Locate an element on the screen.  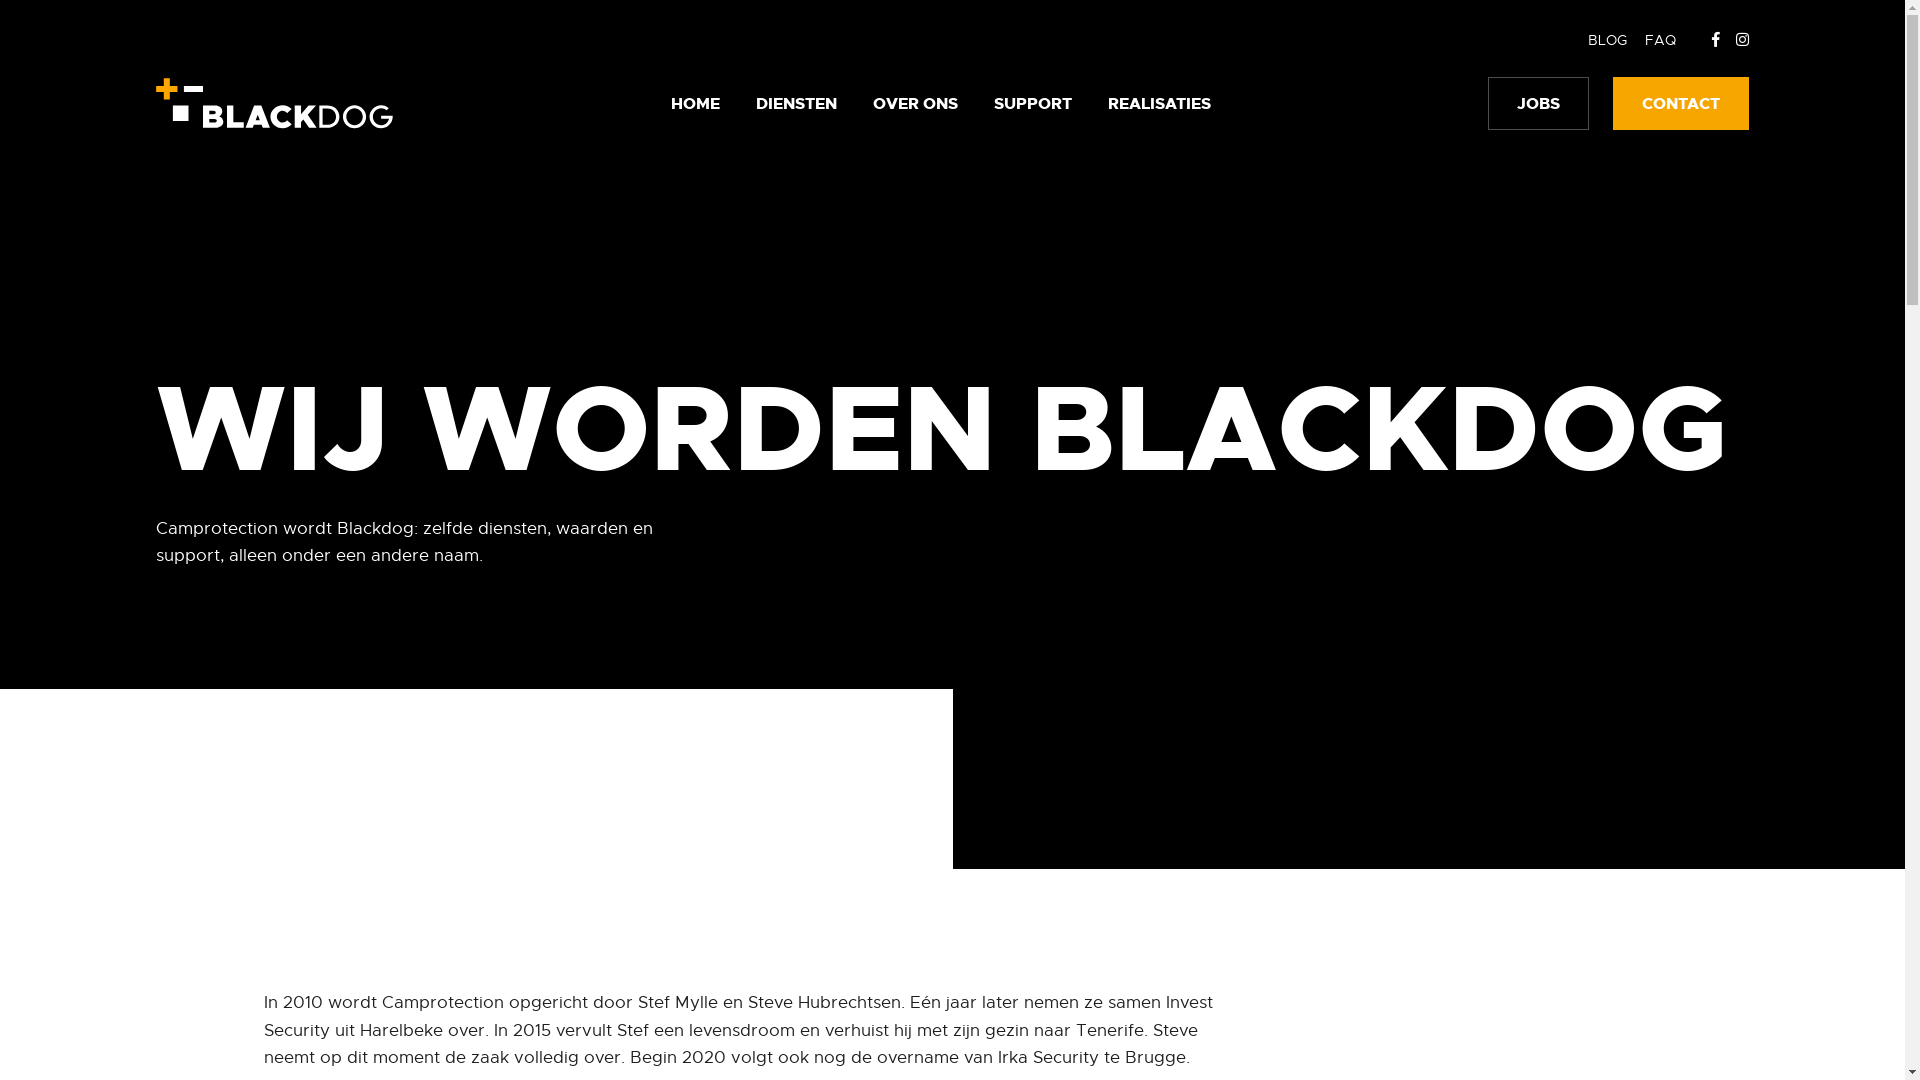
DIENSTEN is located at coordinates (796, 104).